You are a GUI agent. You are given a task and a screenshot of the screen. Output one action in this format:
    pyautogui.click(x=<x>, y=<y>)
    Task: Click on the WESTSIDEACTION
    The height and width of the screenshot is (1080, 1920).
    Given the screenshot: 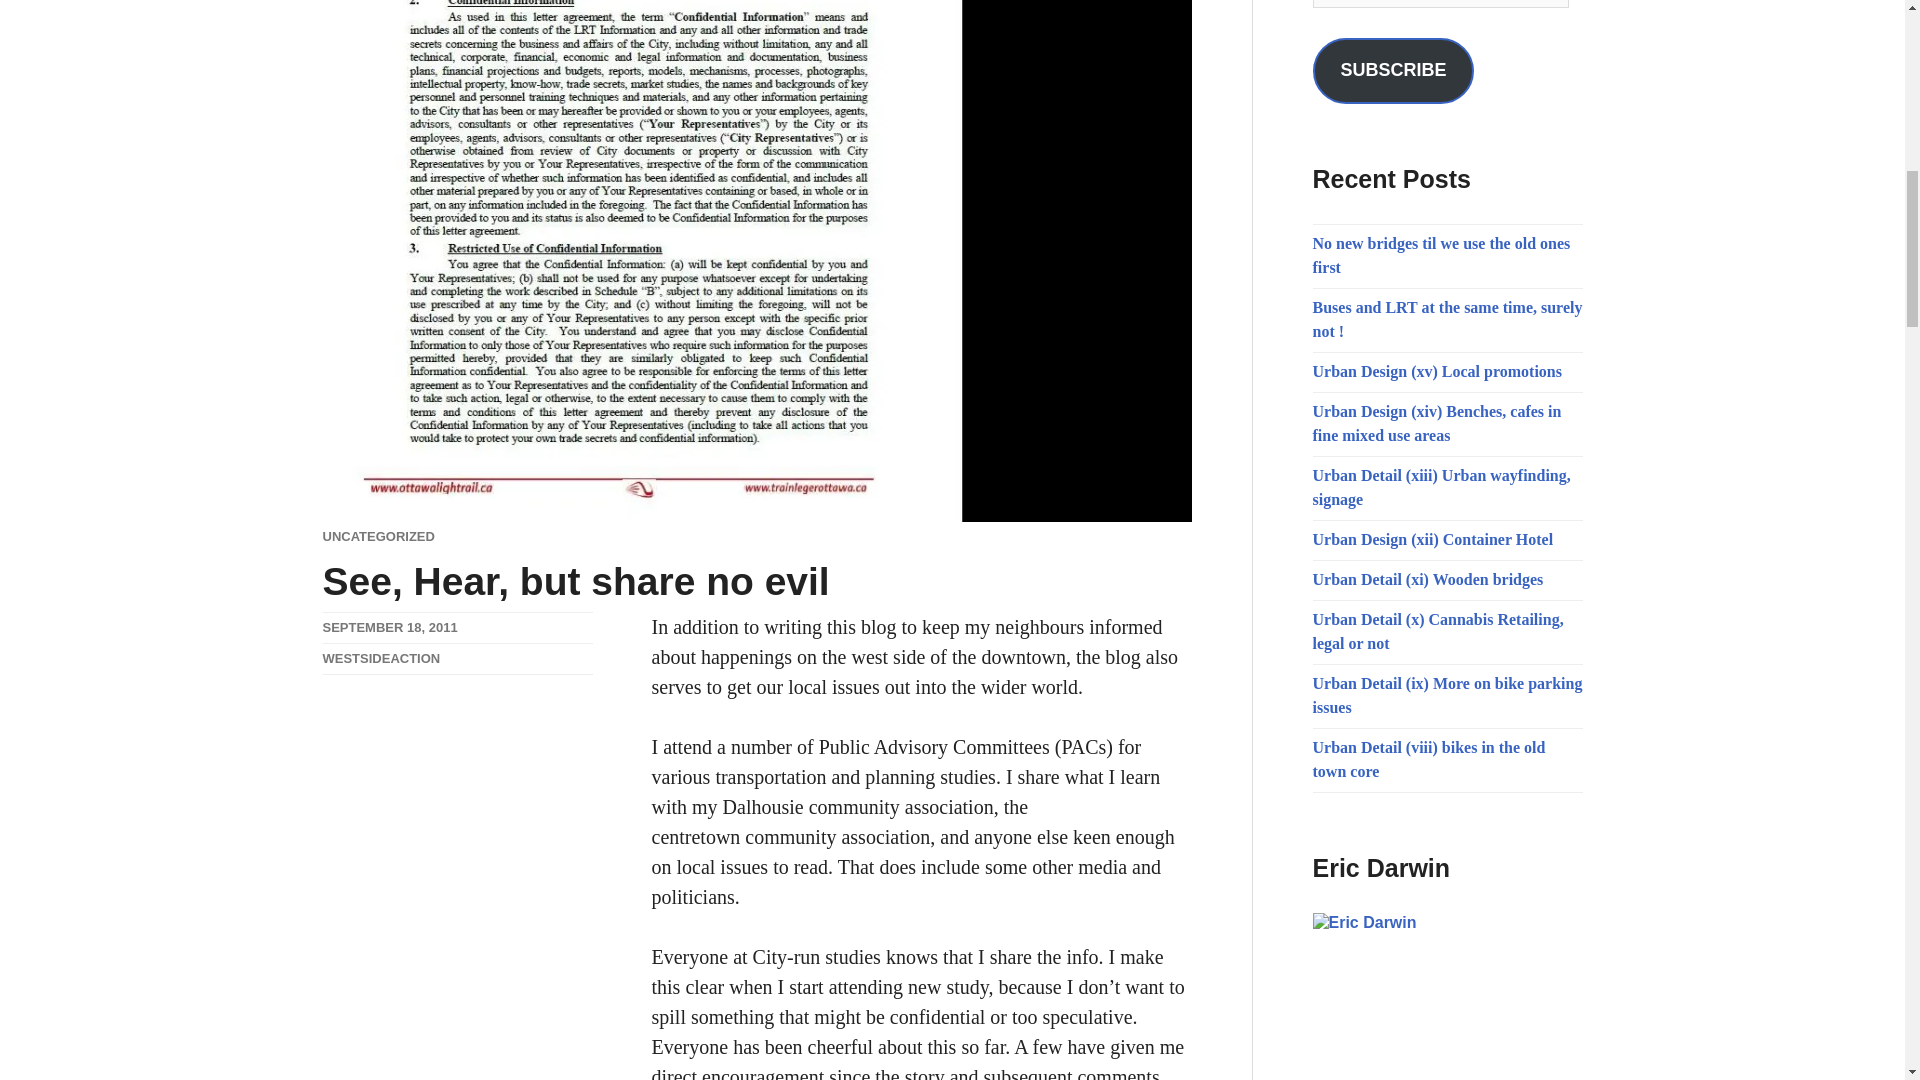 What is the action you would take?
    pyautogui.click(x=380, y=658)
    